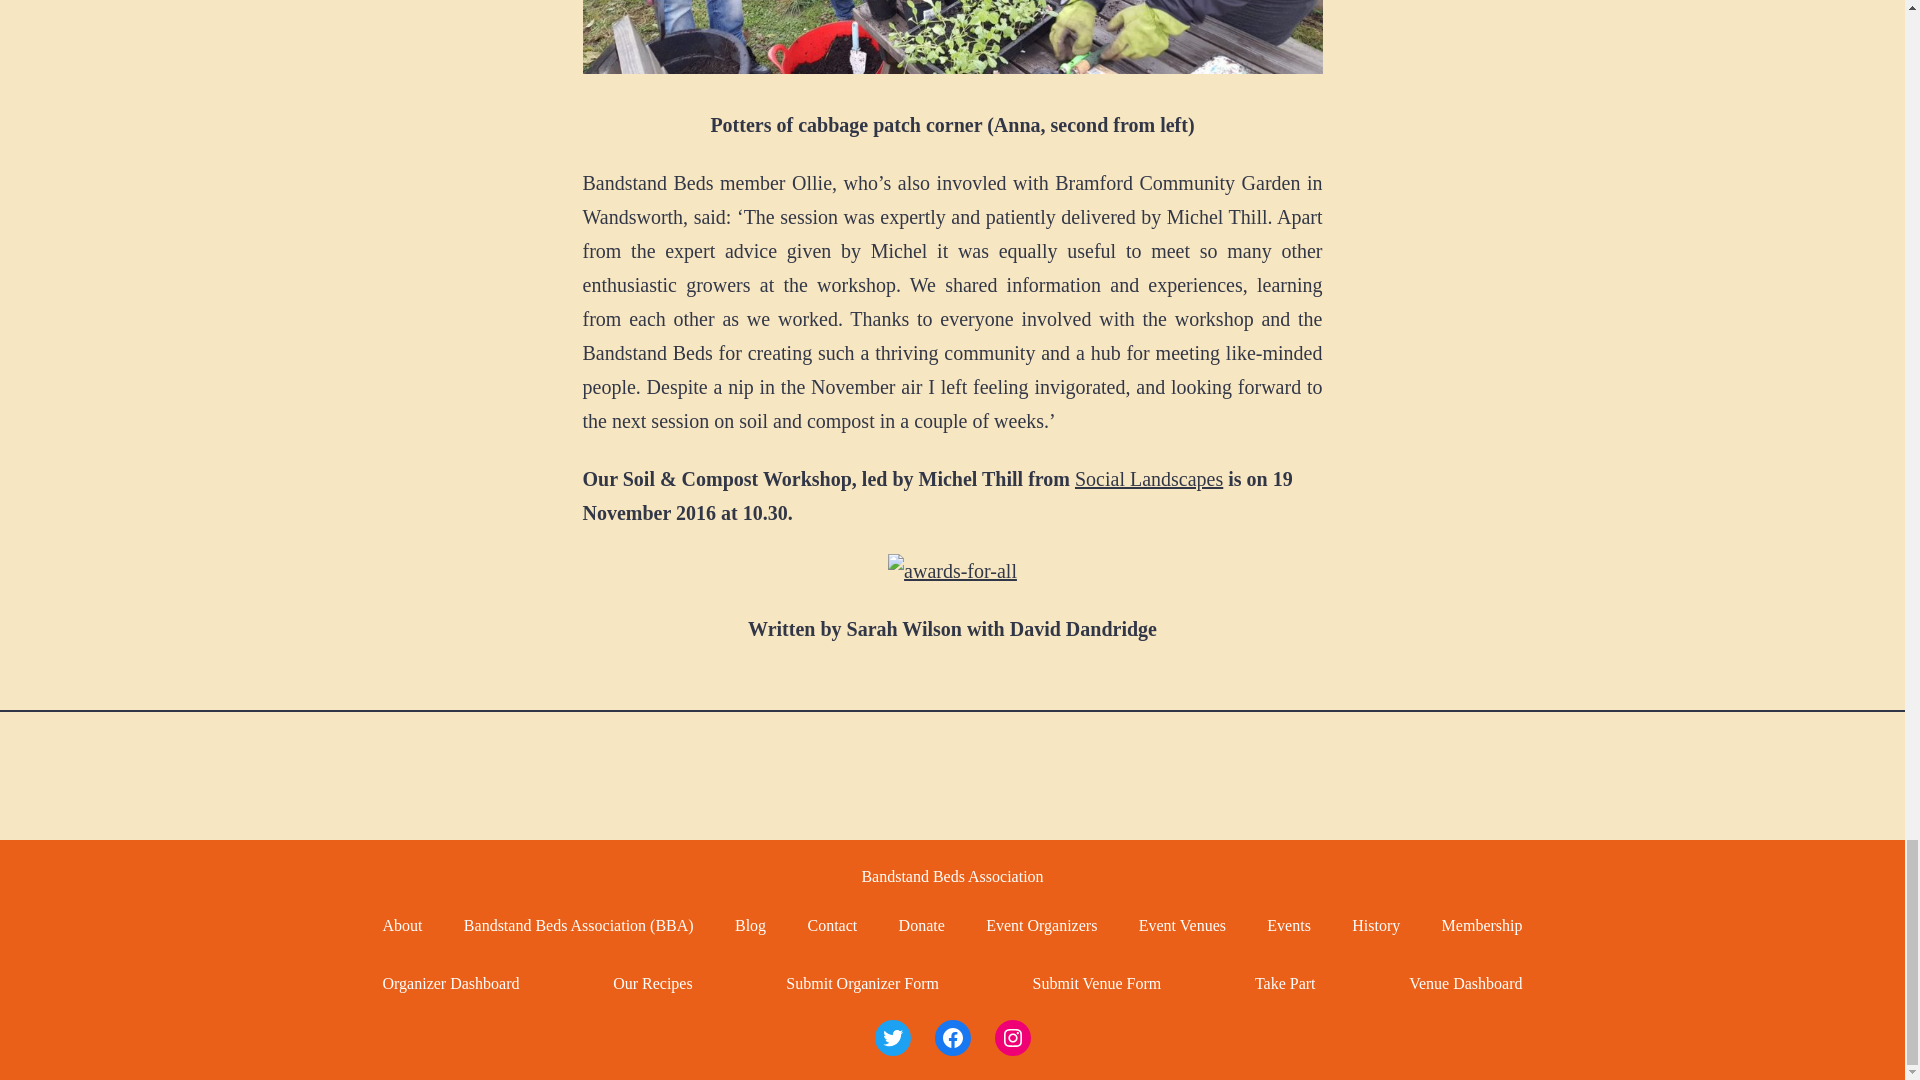  Describe the element at coordinates (652, 983) in the screenshot. I see `Our Recipes` at that location.